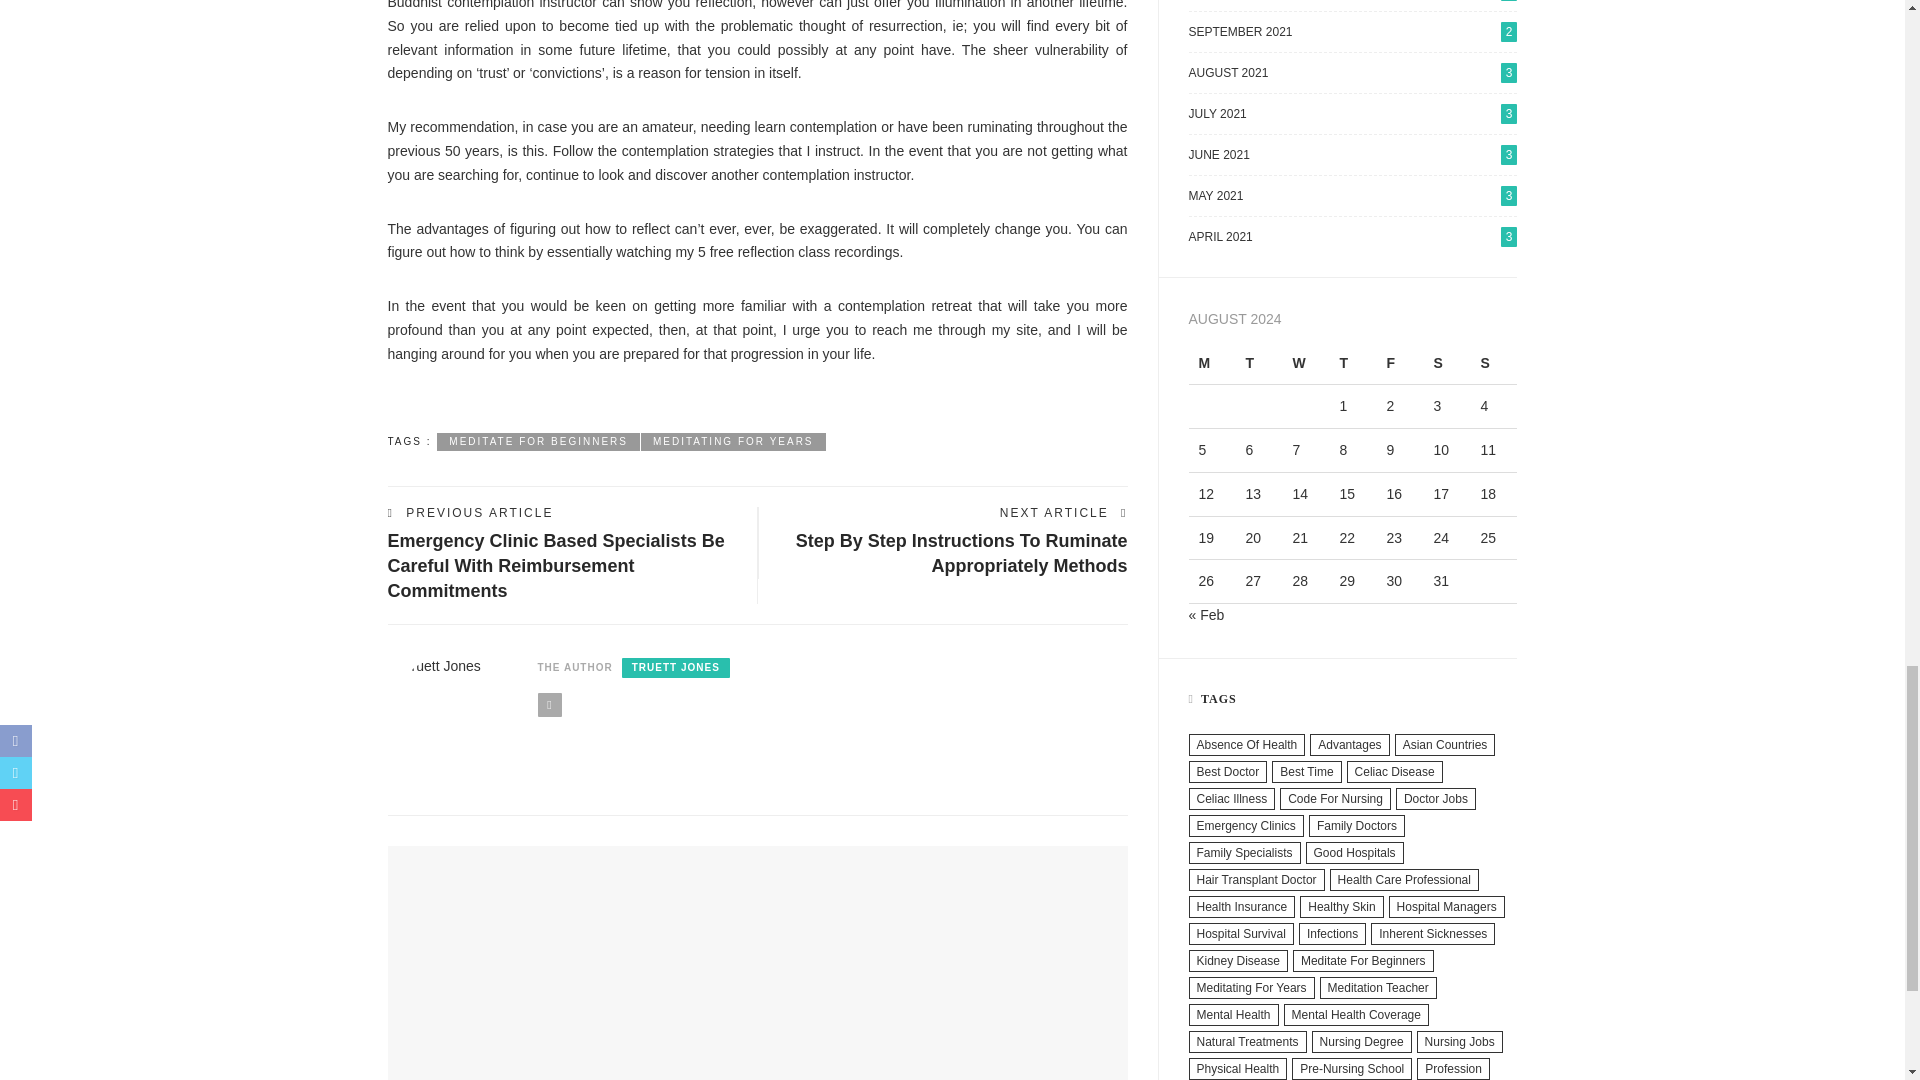 This screenshot has width=1920, height=1080. I want to click on Website, so click(550, 705).